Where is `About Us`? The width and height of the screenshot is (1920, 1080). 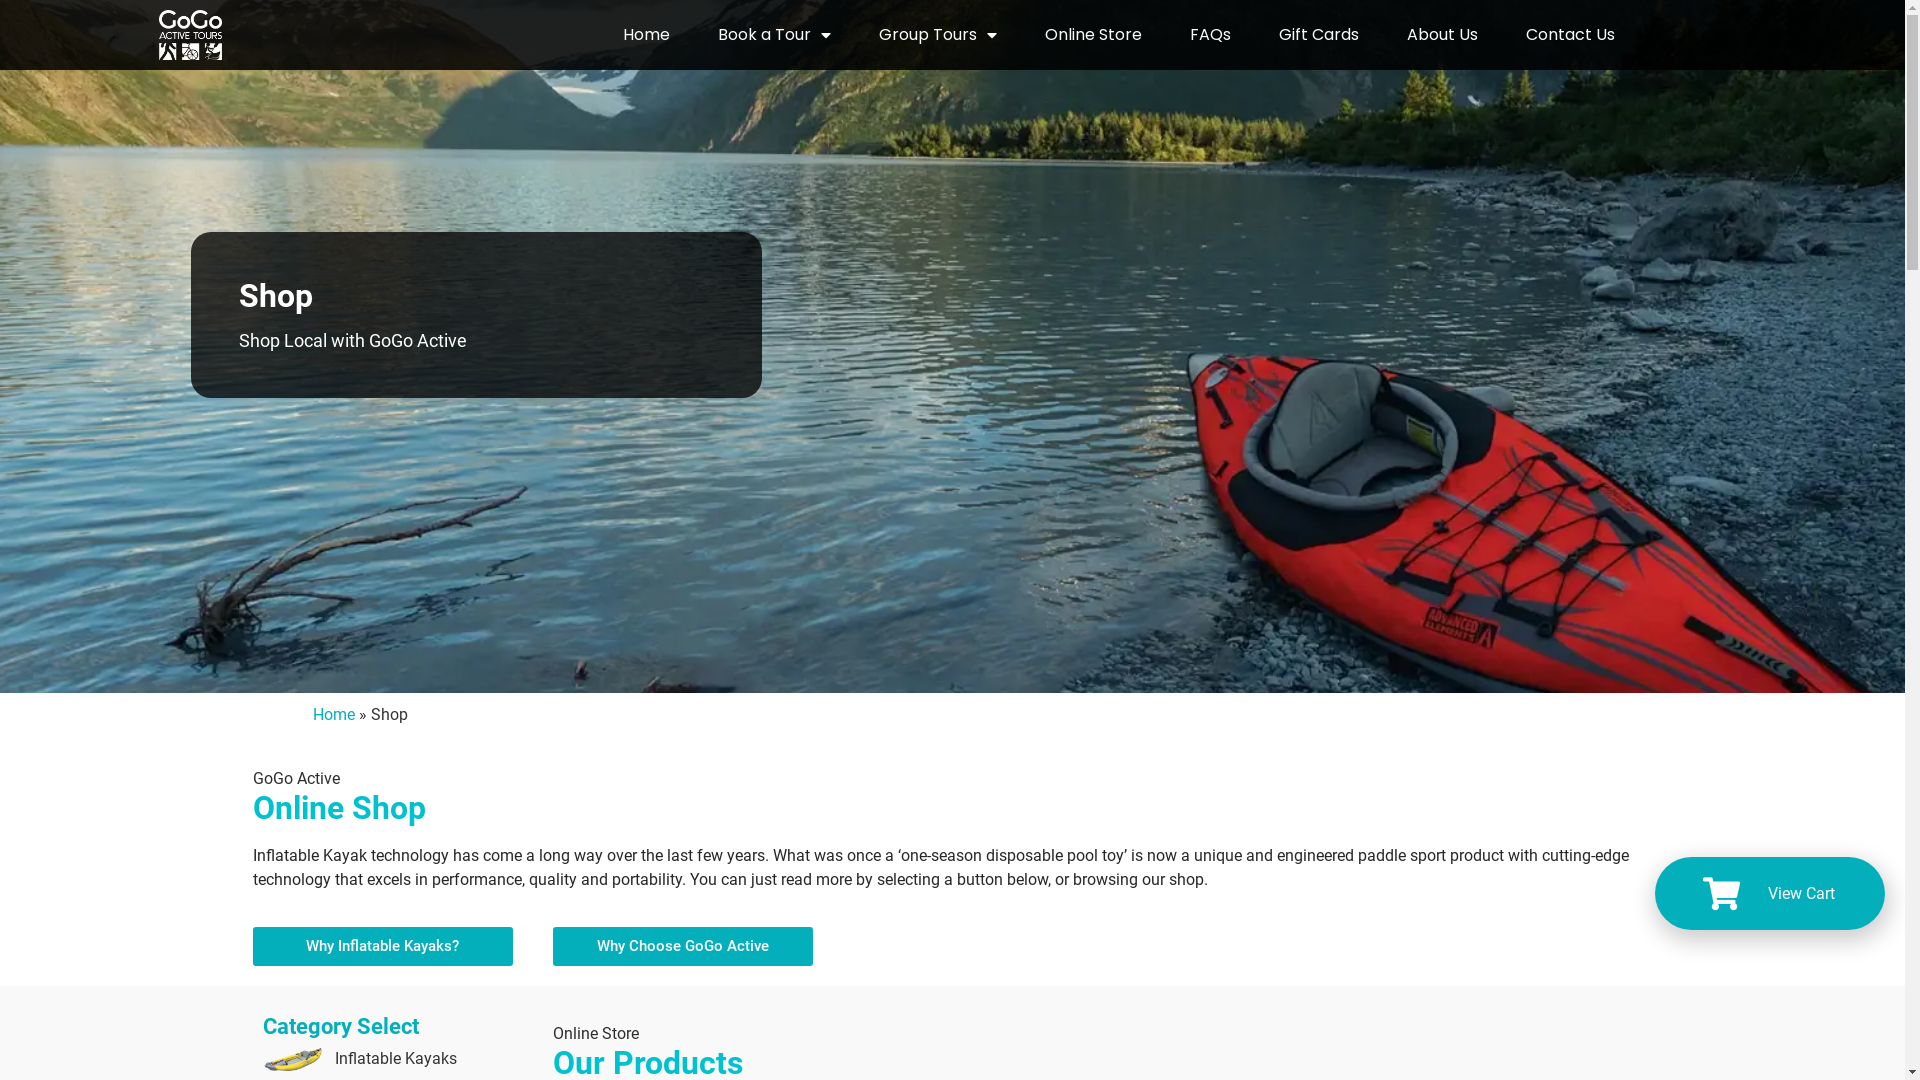 About Us is located at coordinates (1442, 35).